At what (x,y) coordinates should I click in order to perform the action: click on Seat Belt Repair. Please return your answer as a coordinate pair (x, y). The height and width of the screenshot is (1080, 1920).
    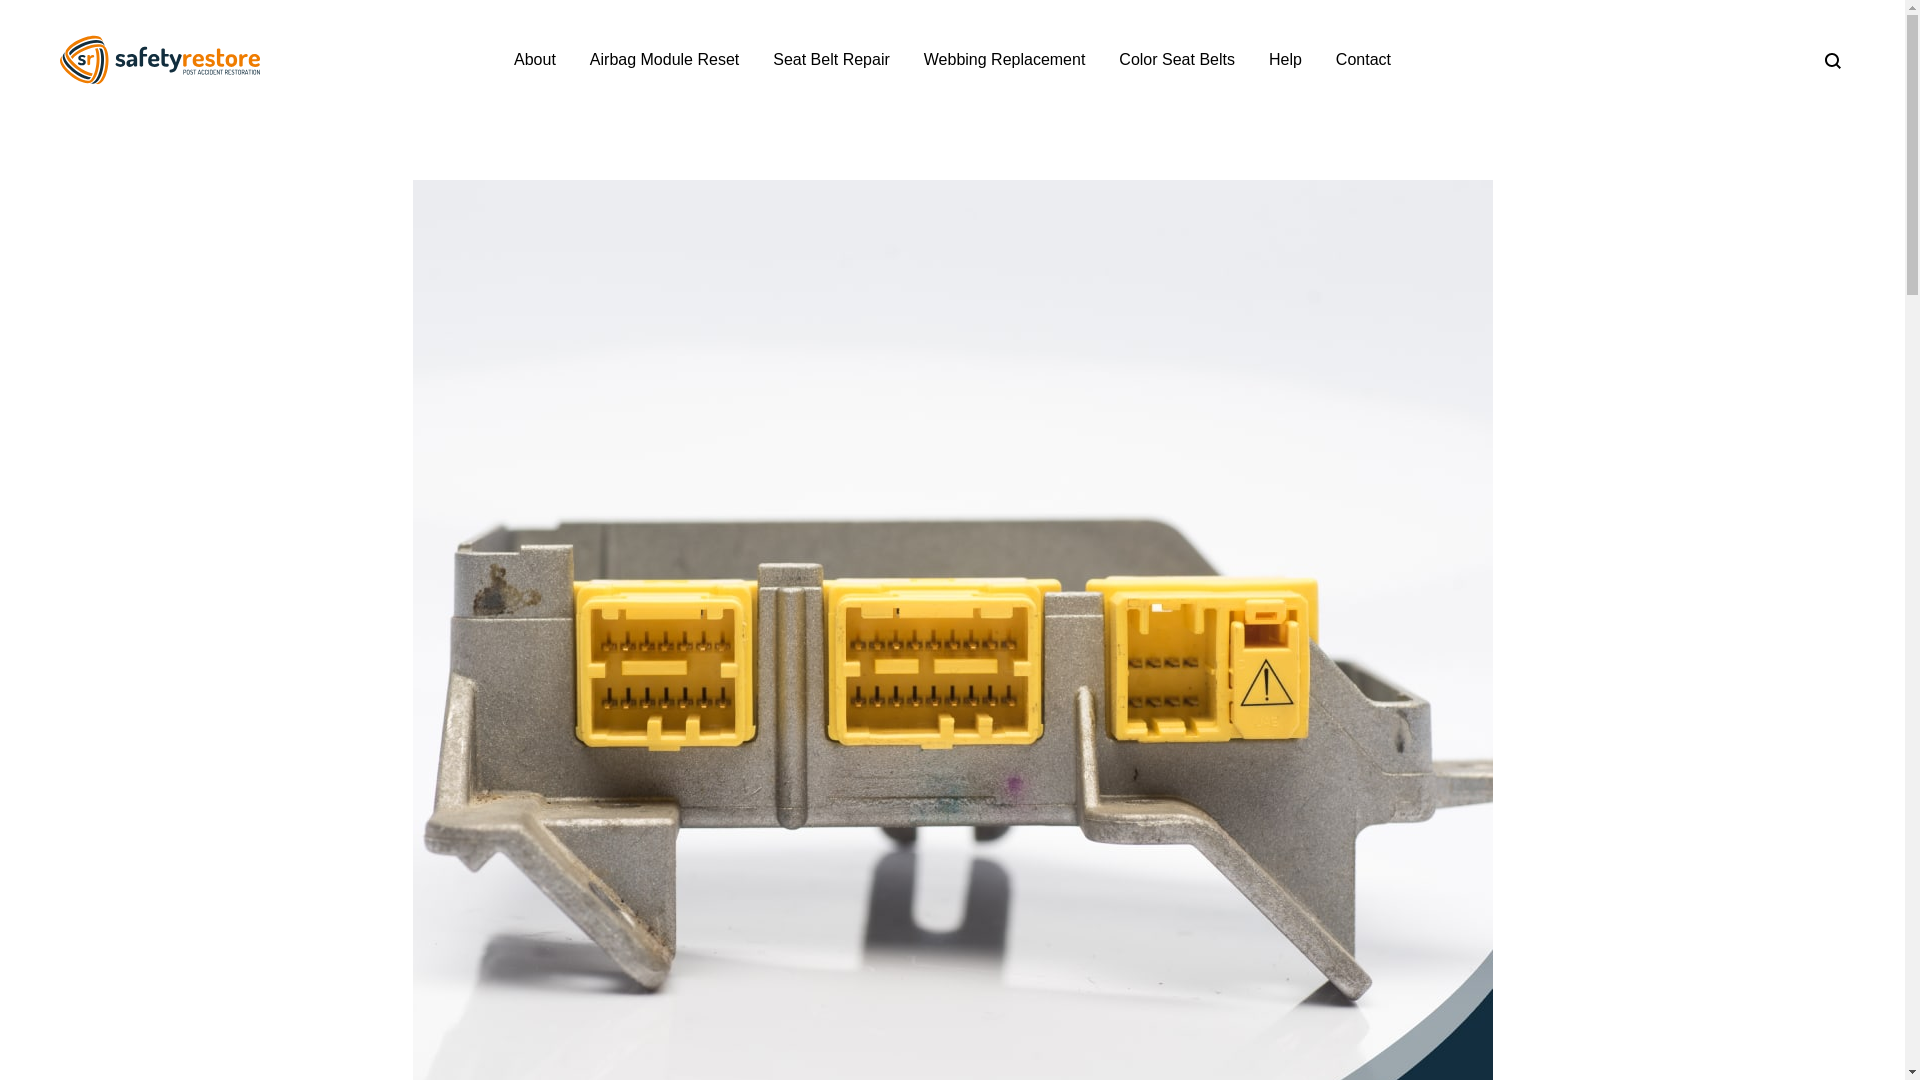
    Looking at the image, I should click on (832, 60).